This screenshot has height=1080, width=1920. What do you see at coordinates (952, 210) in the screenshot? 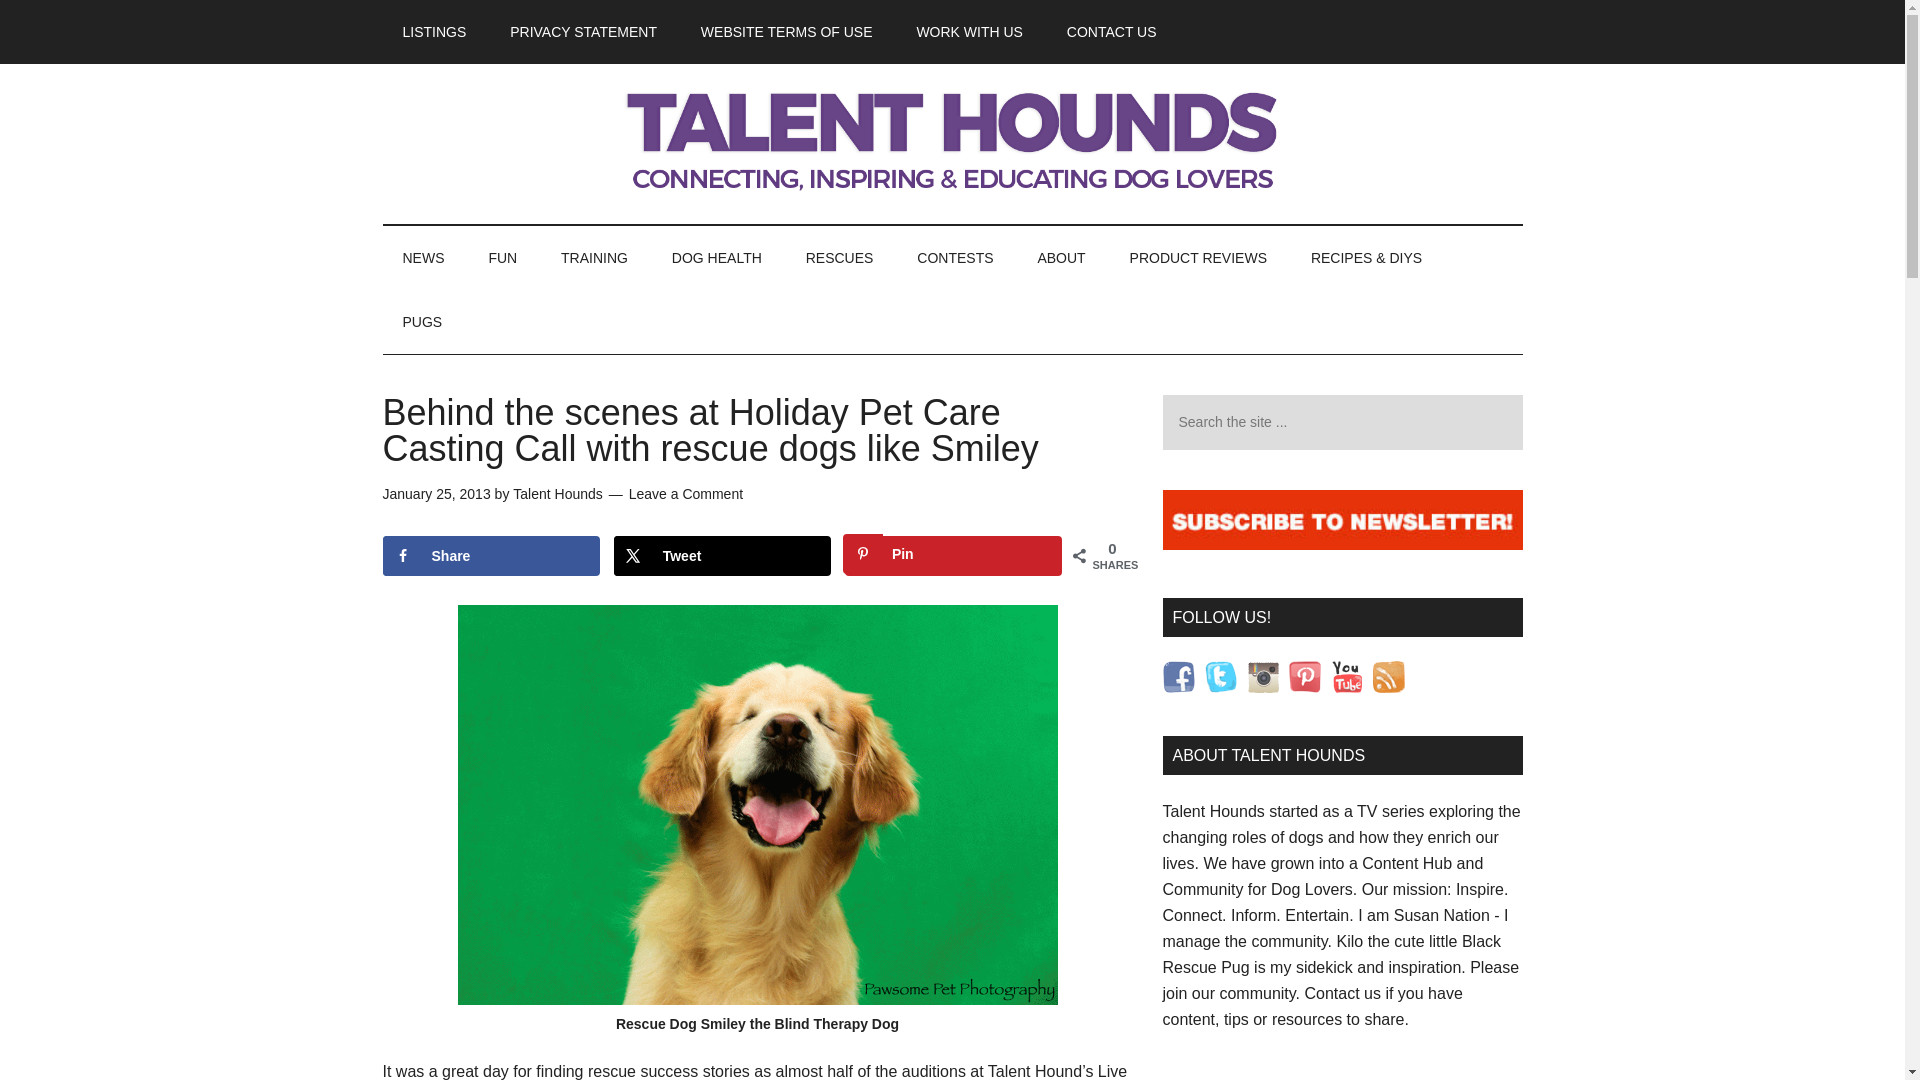
I see `Join Talent Hounds Now!` at bounding box center [952, 210].